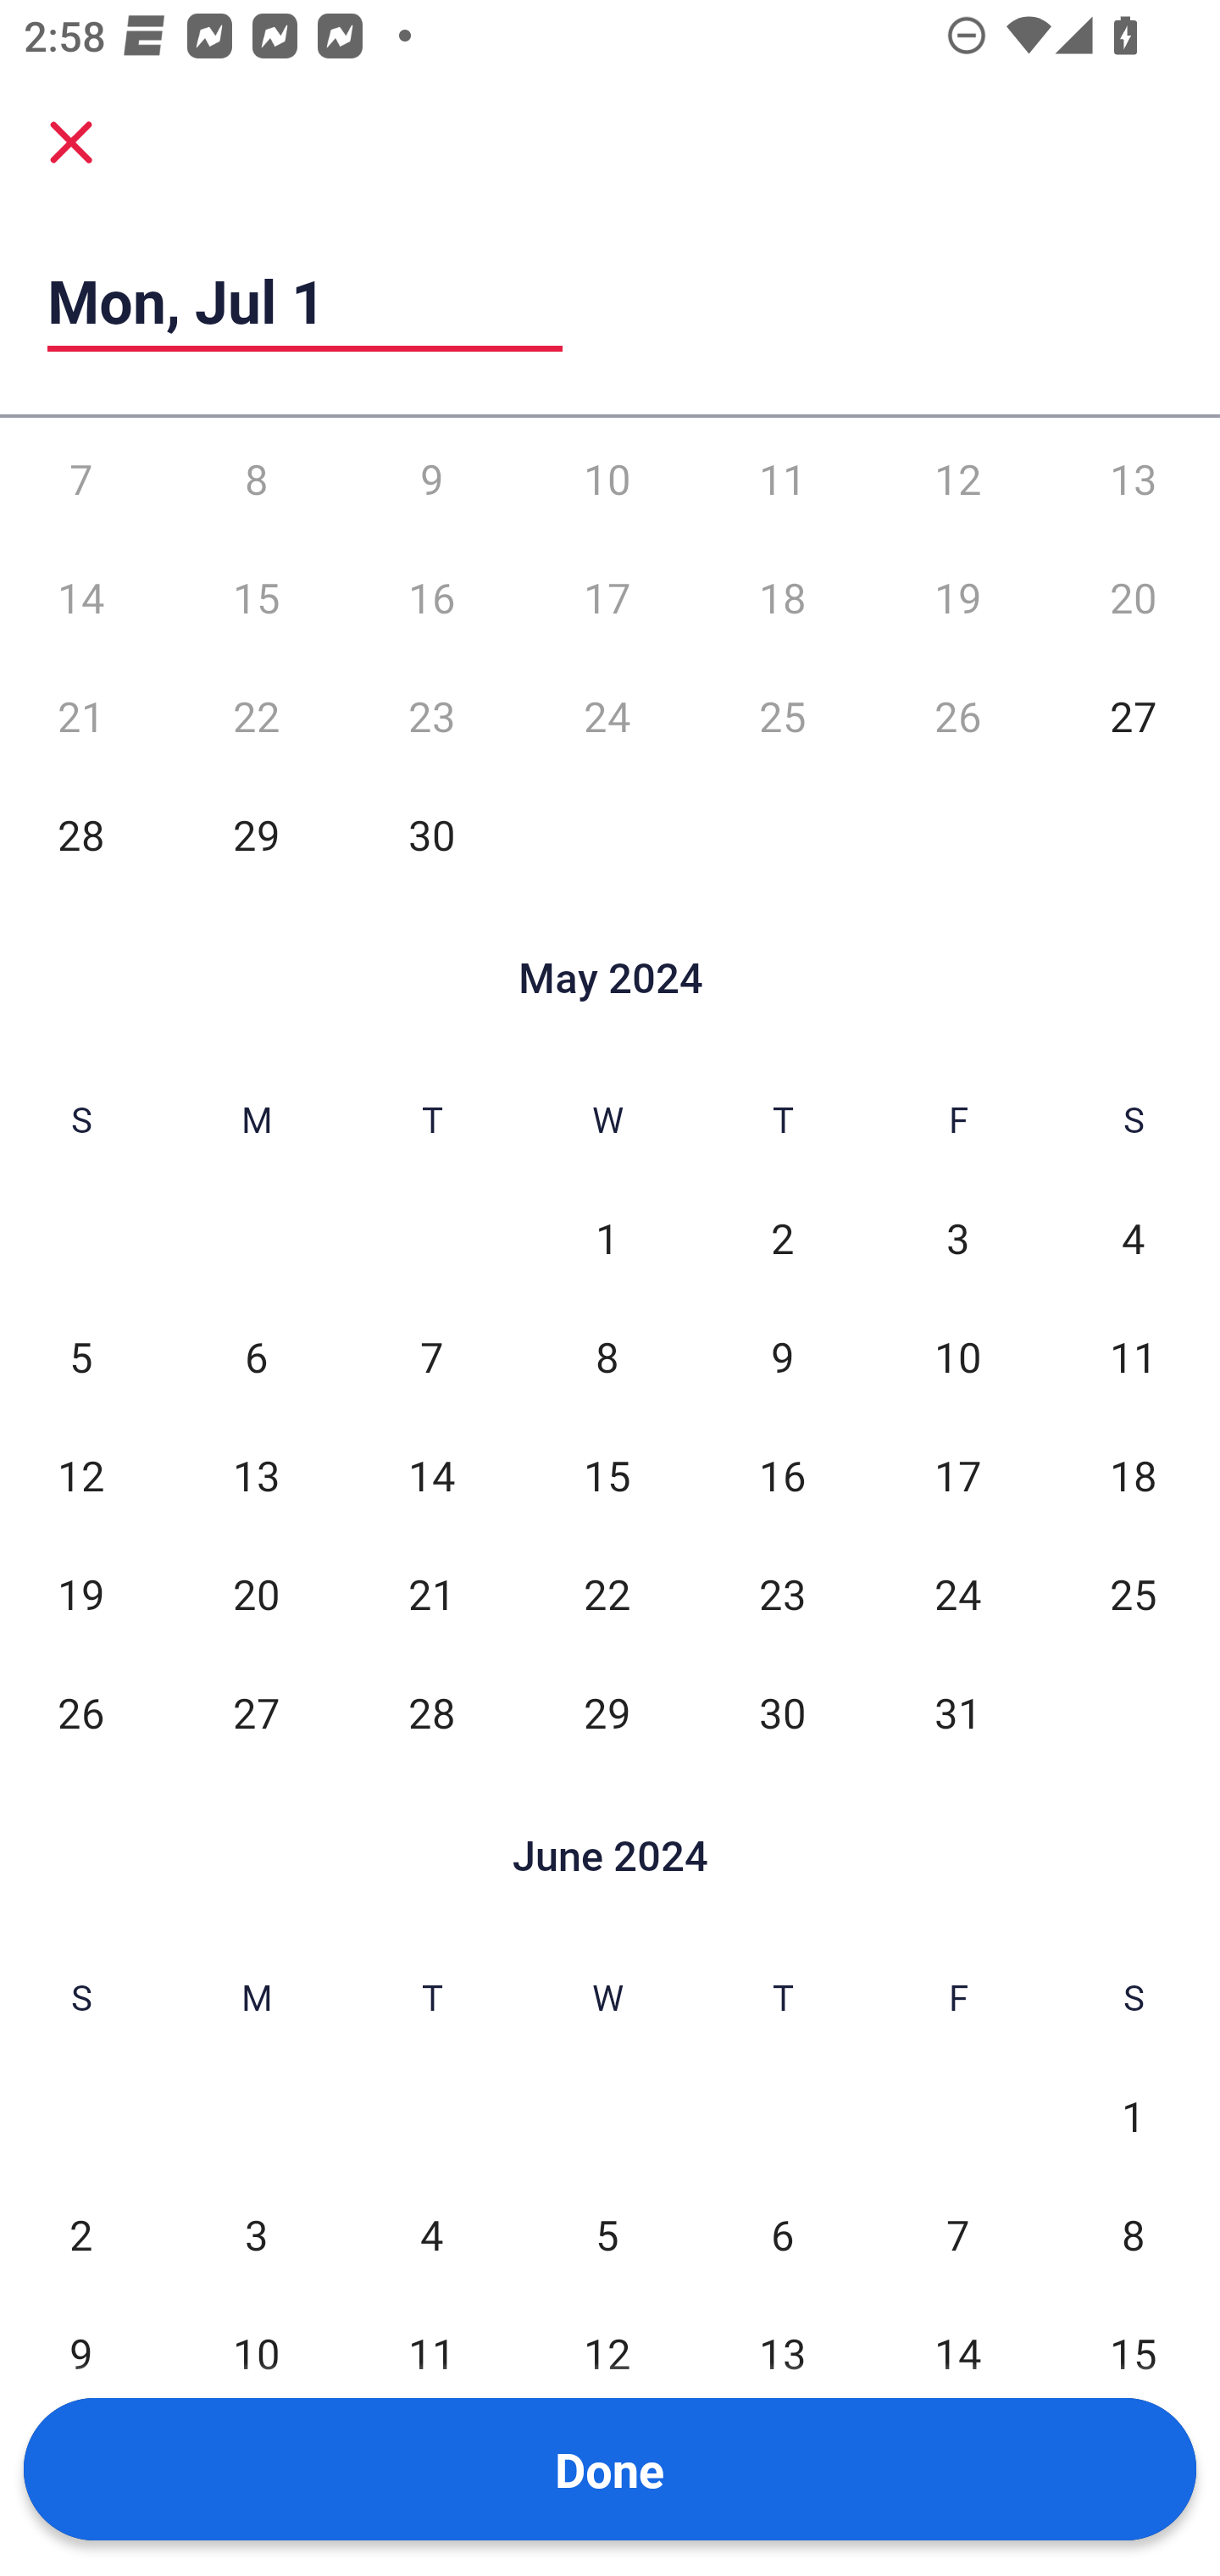 The height and width of the screenshot is (2576, 1220). Describe the element at coordinates (80, 1594) in the screenshot. I see `19 Sun, May 19, Not Selected` at that location.